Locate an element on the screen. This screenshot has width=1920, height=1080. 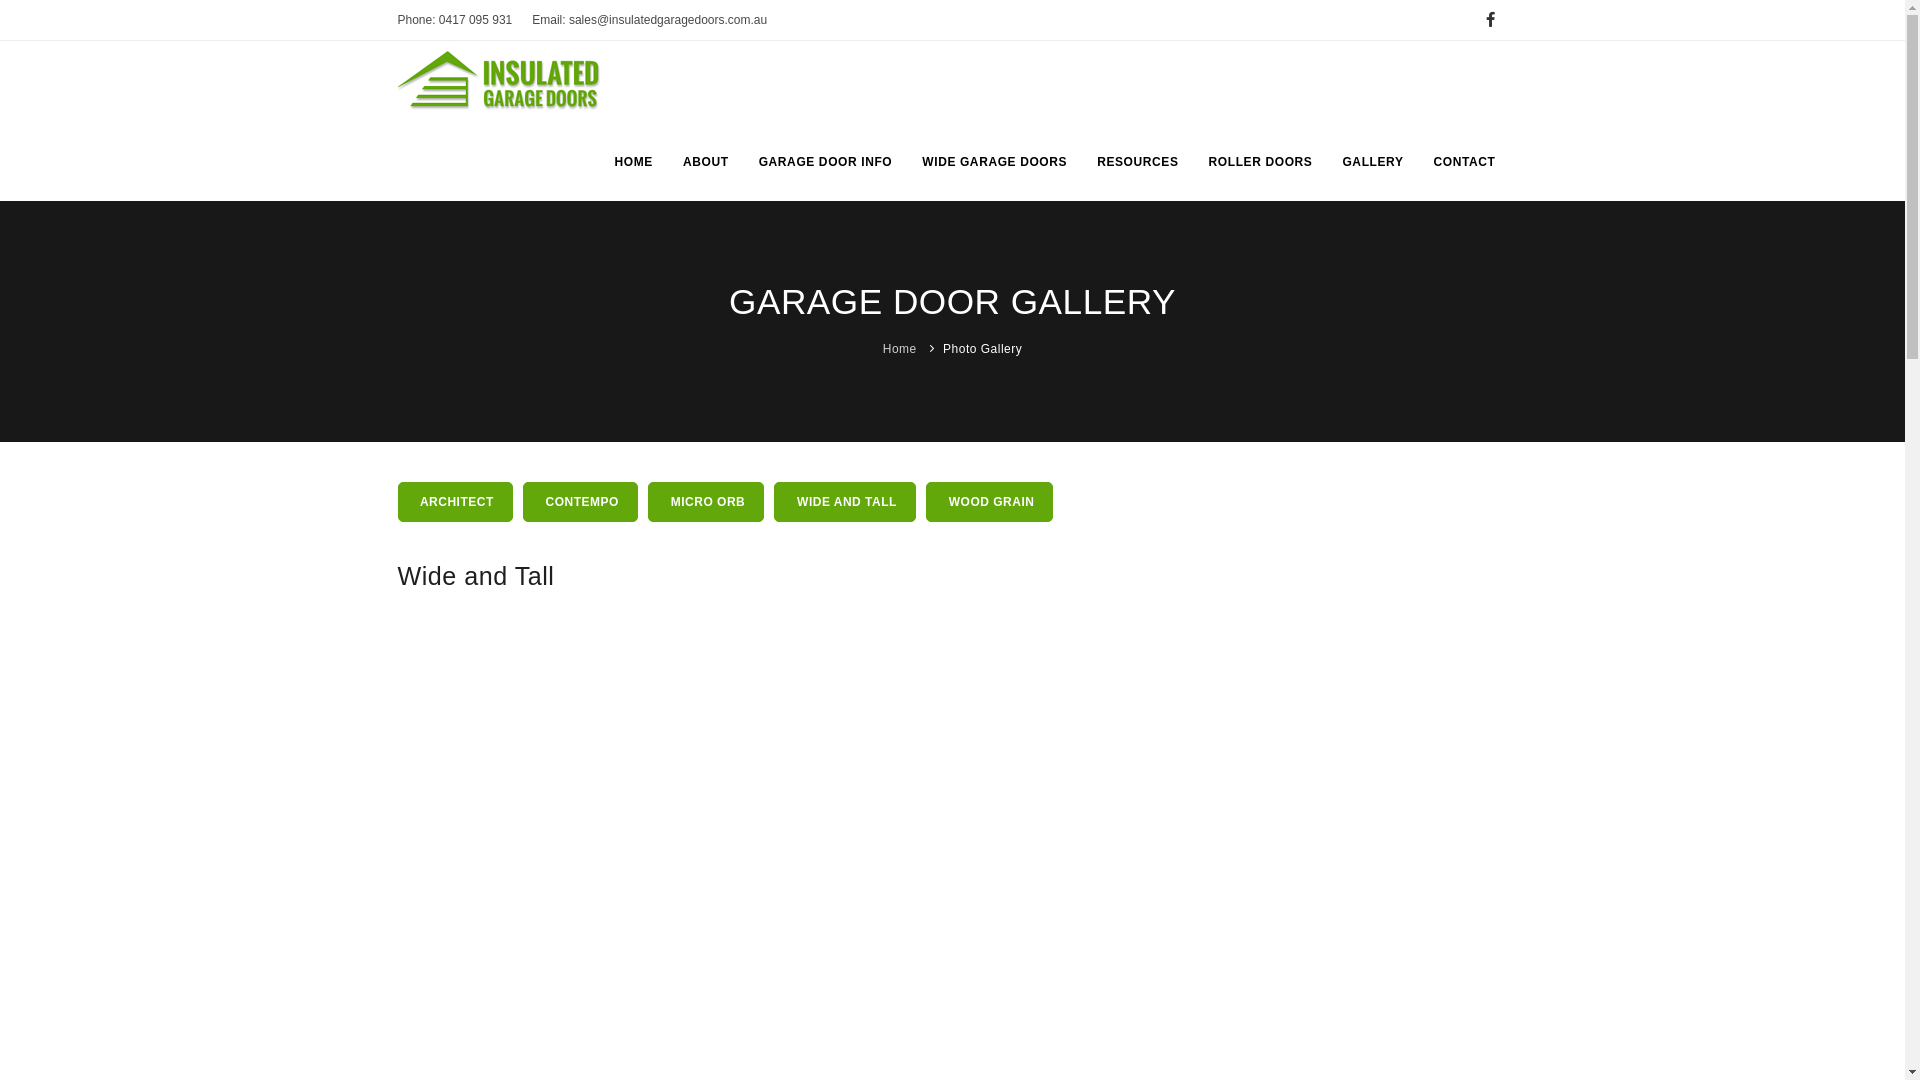
HOME is located at coordinates (634, 162).